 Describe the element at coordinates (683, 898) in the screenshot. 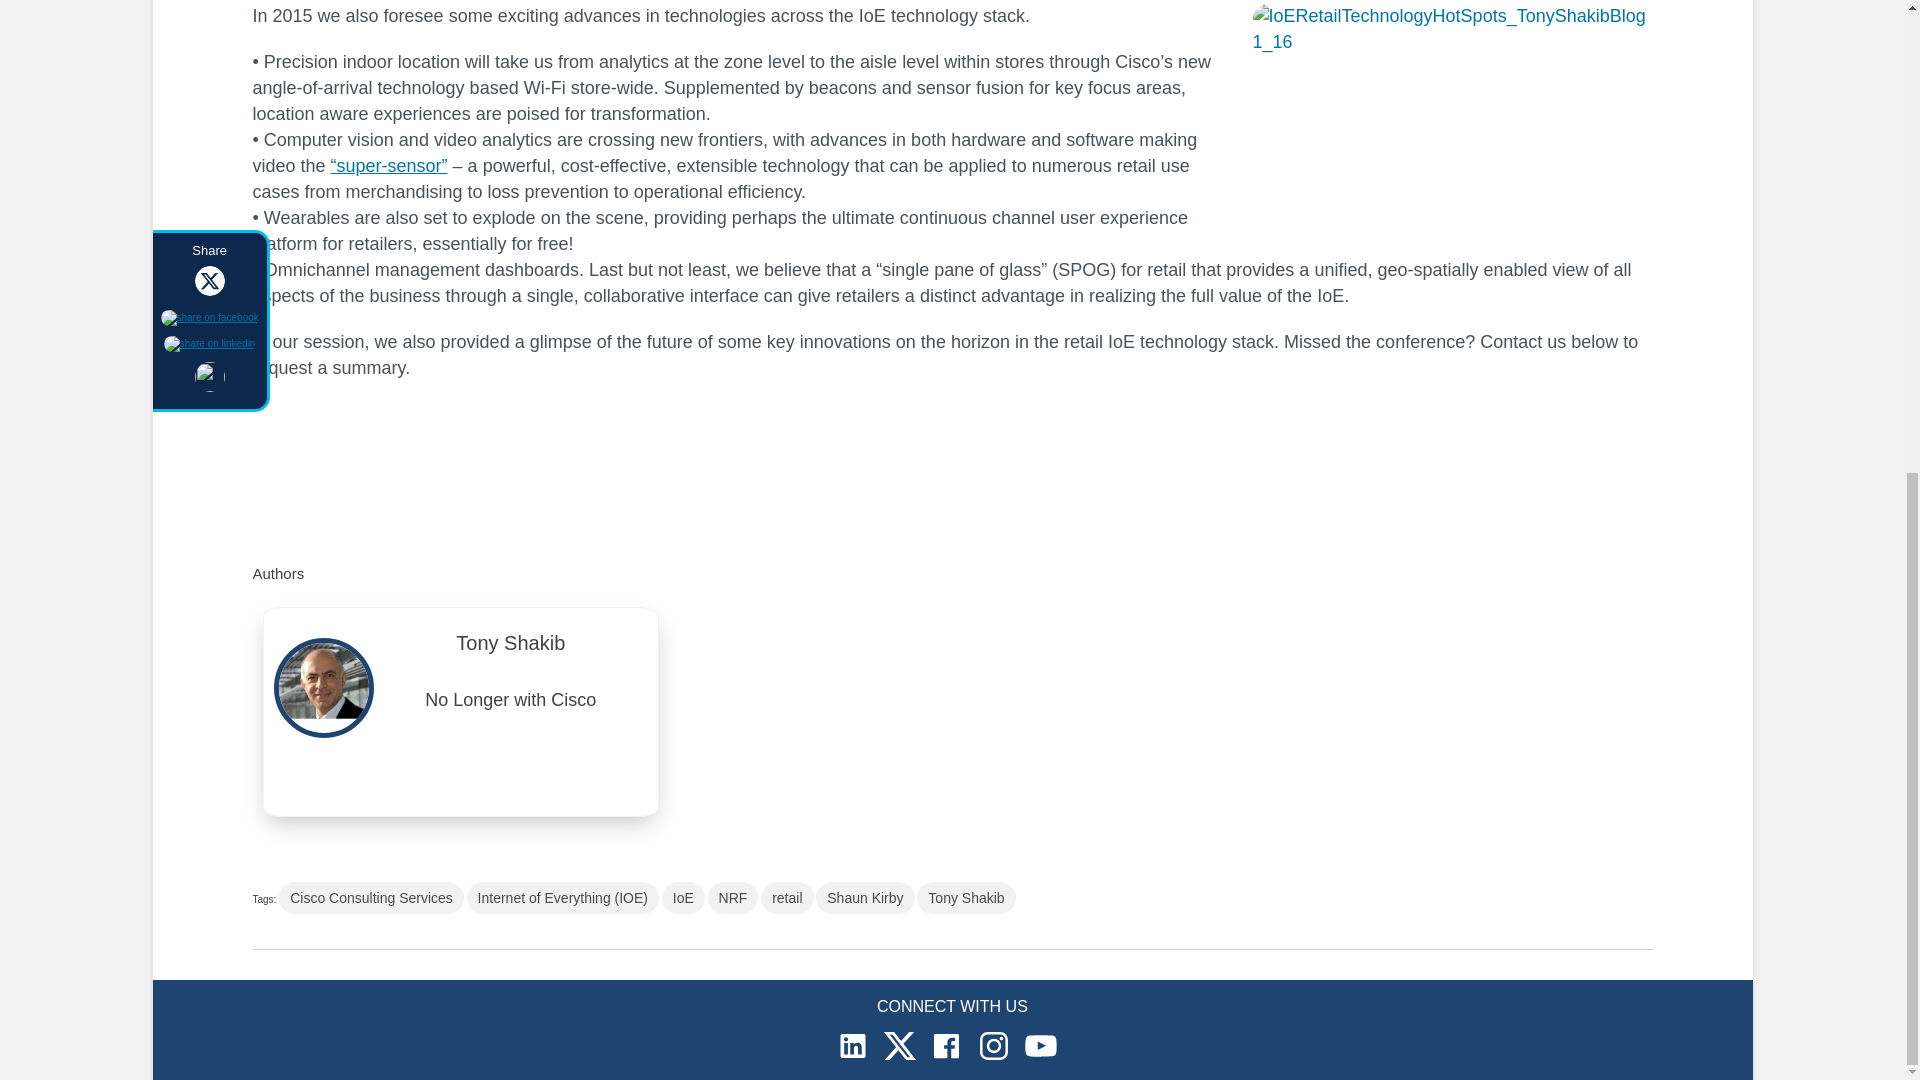

I see `IoE` at that location.